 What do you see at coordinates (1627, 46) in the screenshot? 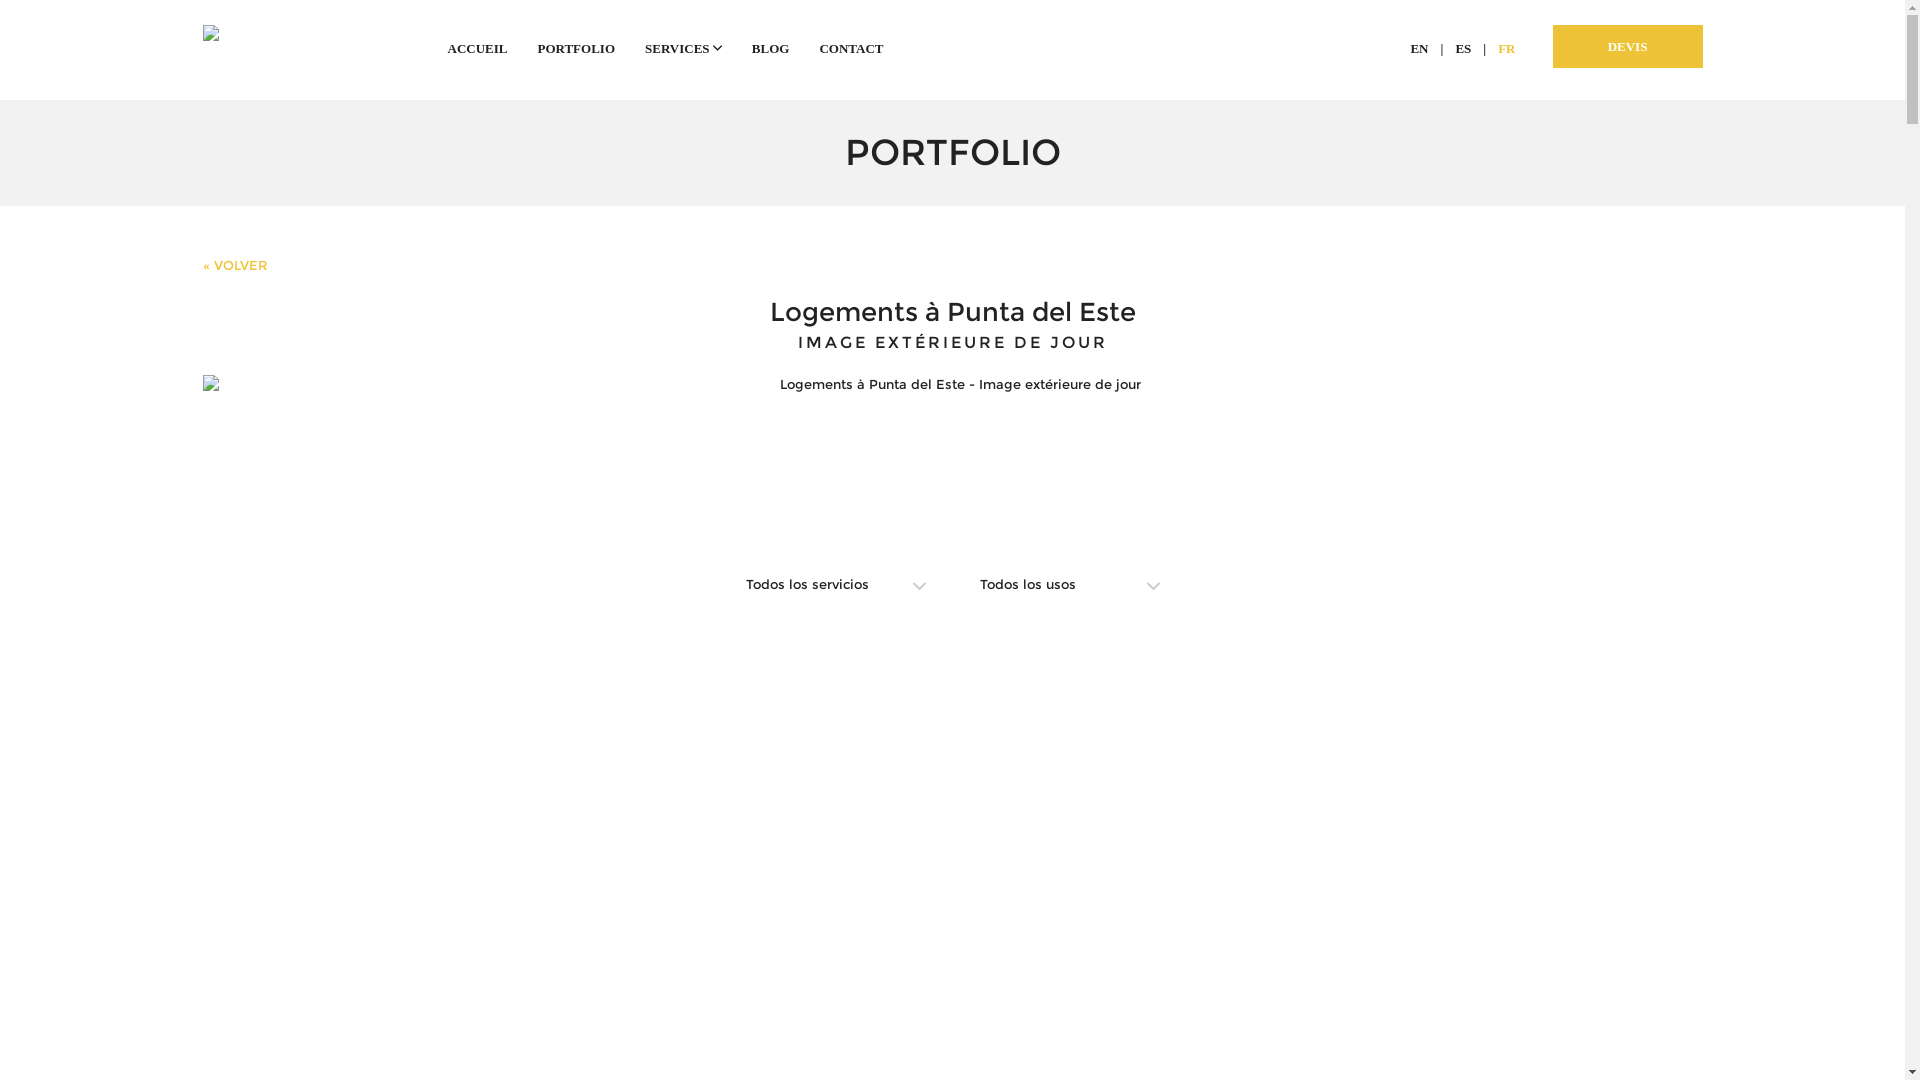
I see `DEVIS` at bounding box center [1627, 46].